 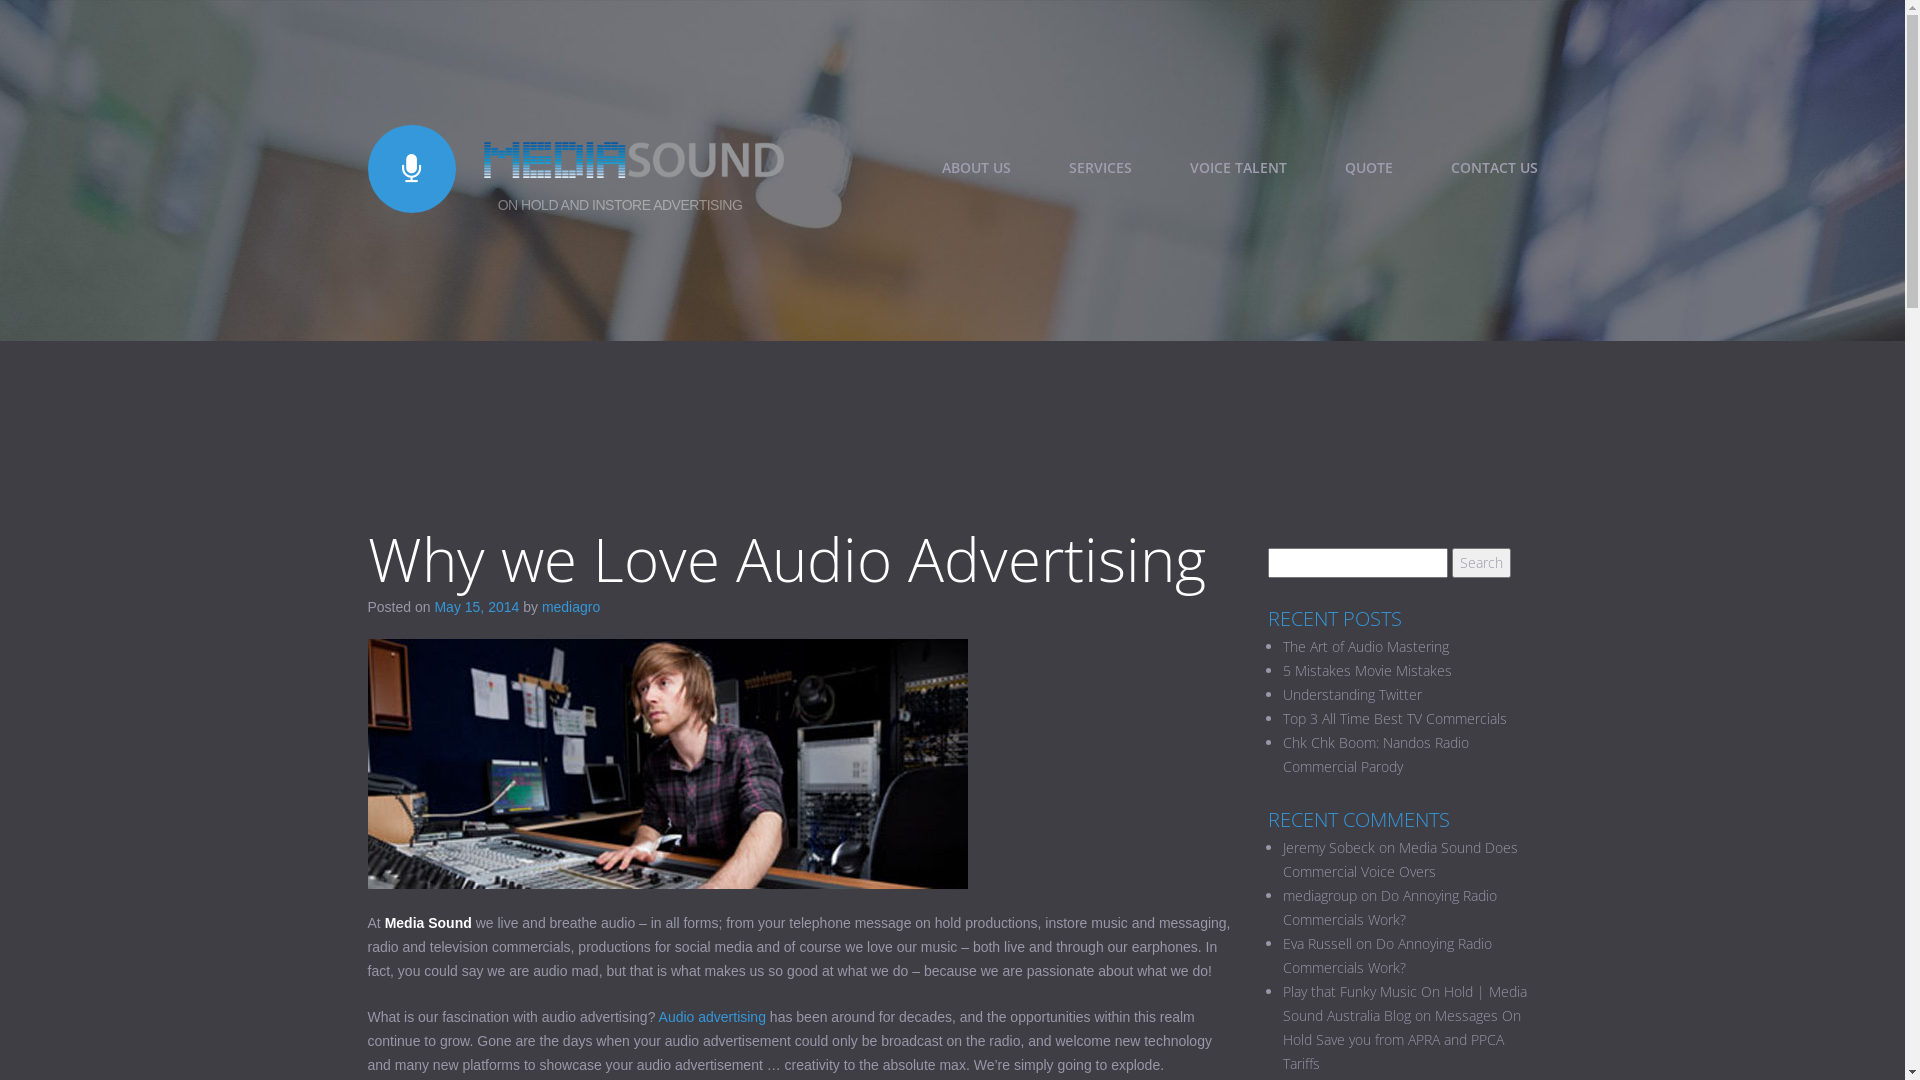 What do you see at coordinates (1386, 956) in the screenshot?
I see `Do Annoying Radio Commercials Work?` at bounding box center [1386, 956].